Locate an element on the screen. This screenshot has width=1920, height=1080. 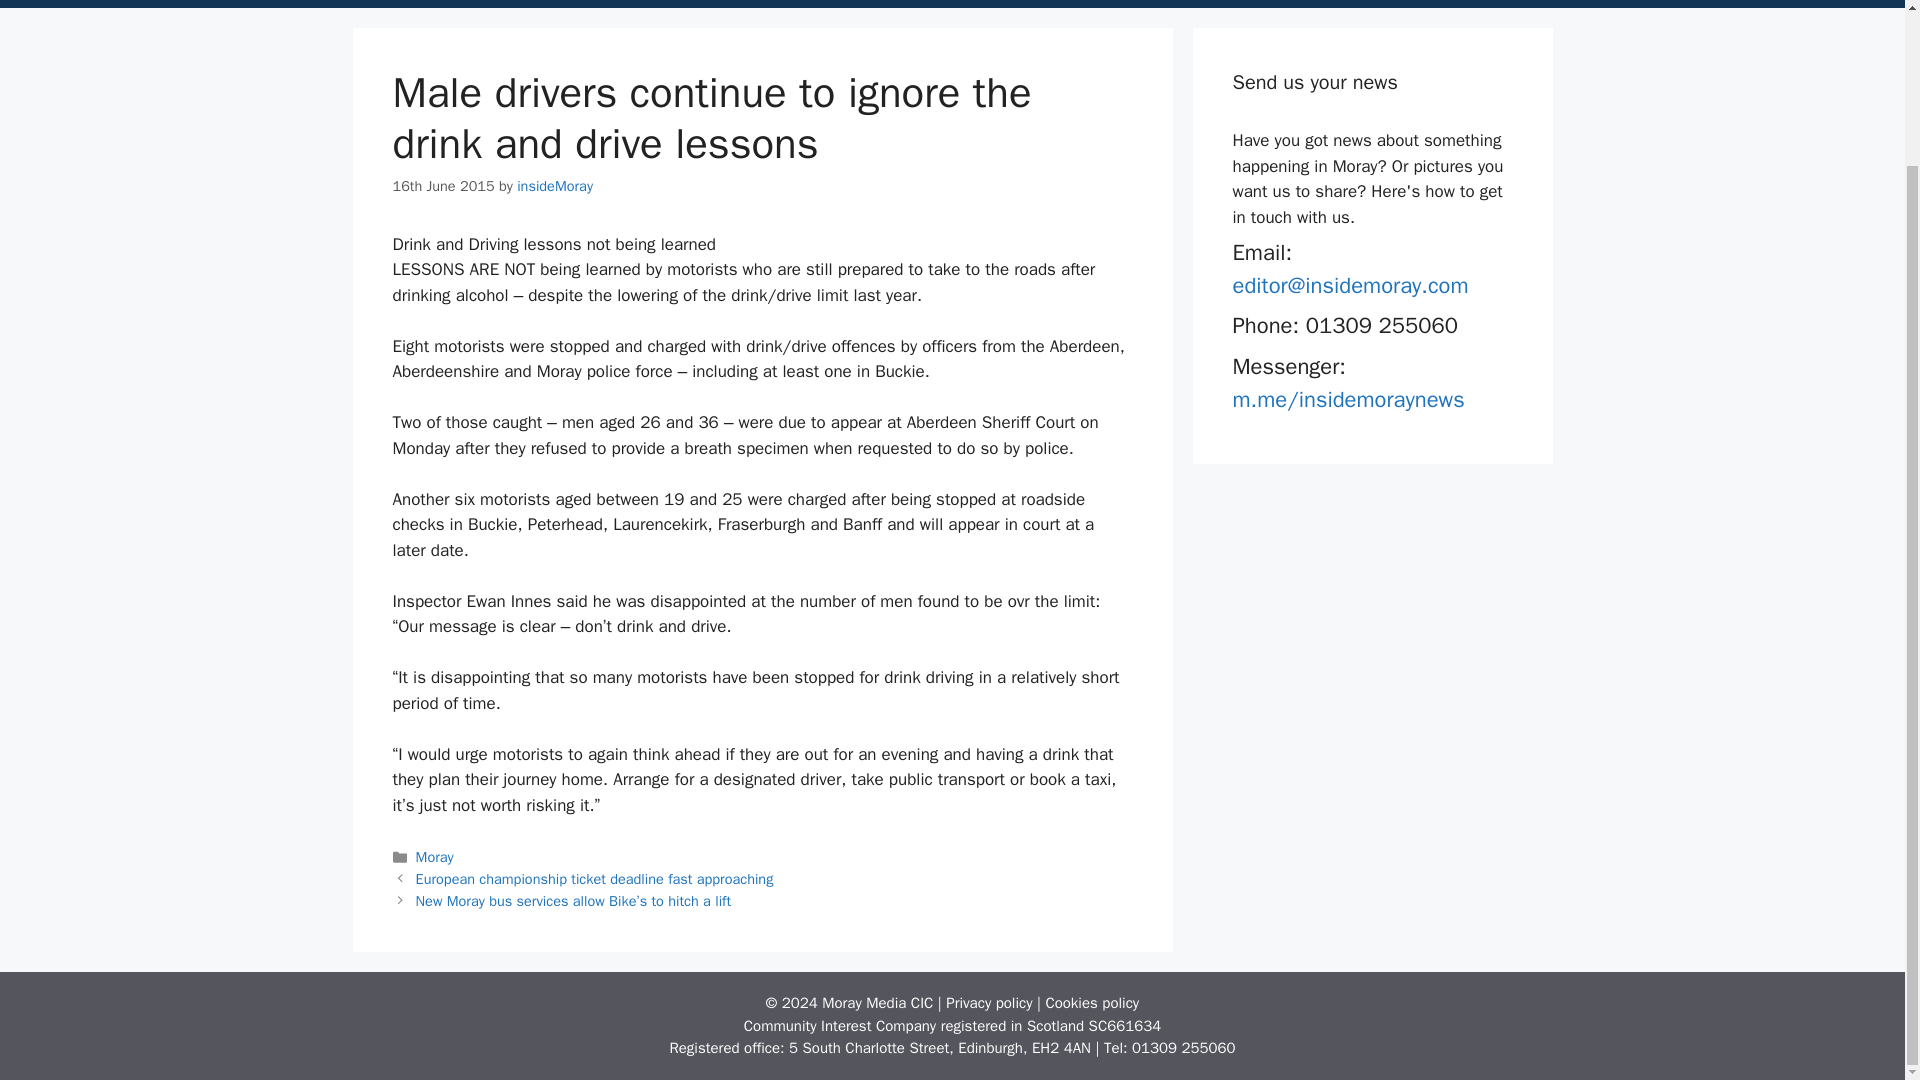
News archive is located at coordinates (604, 4).